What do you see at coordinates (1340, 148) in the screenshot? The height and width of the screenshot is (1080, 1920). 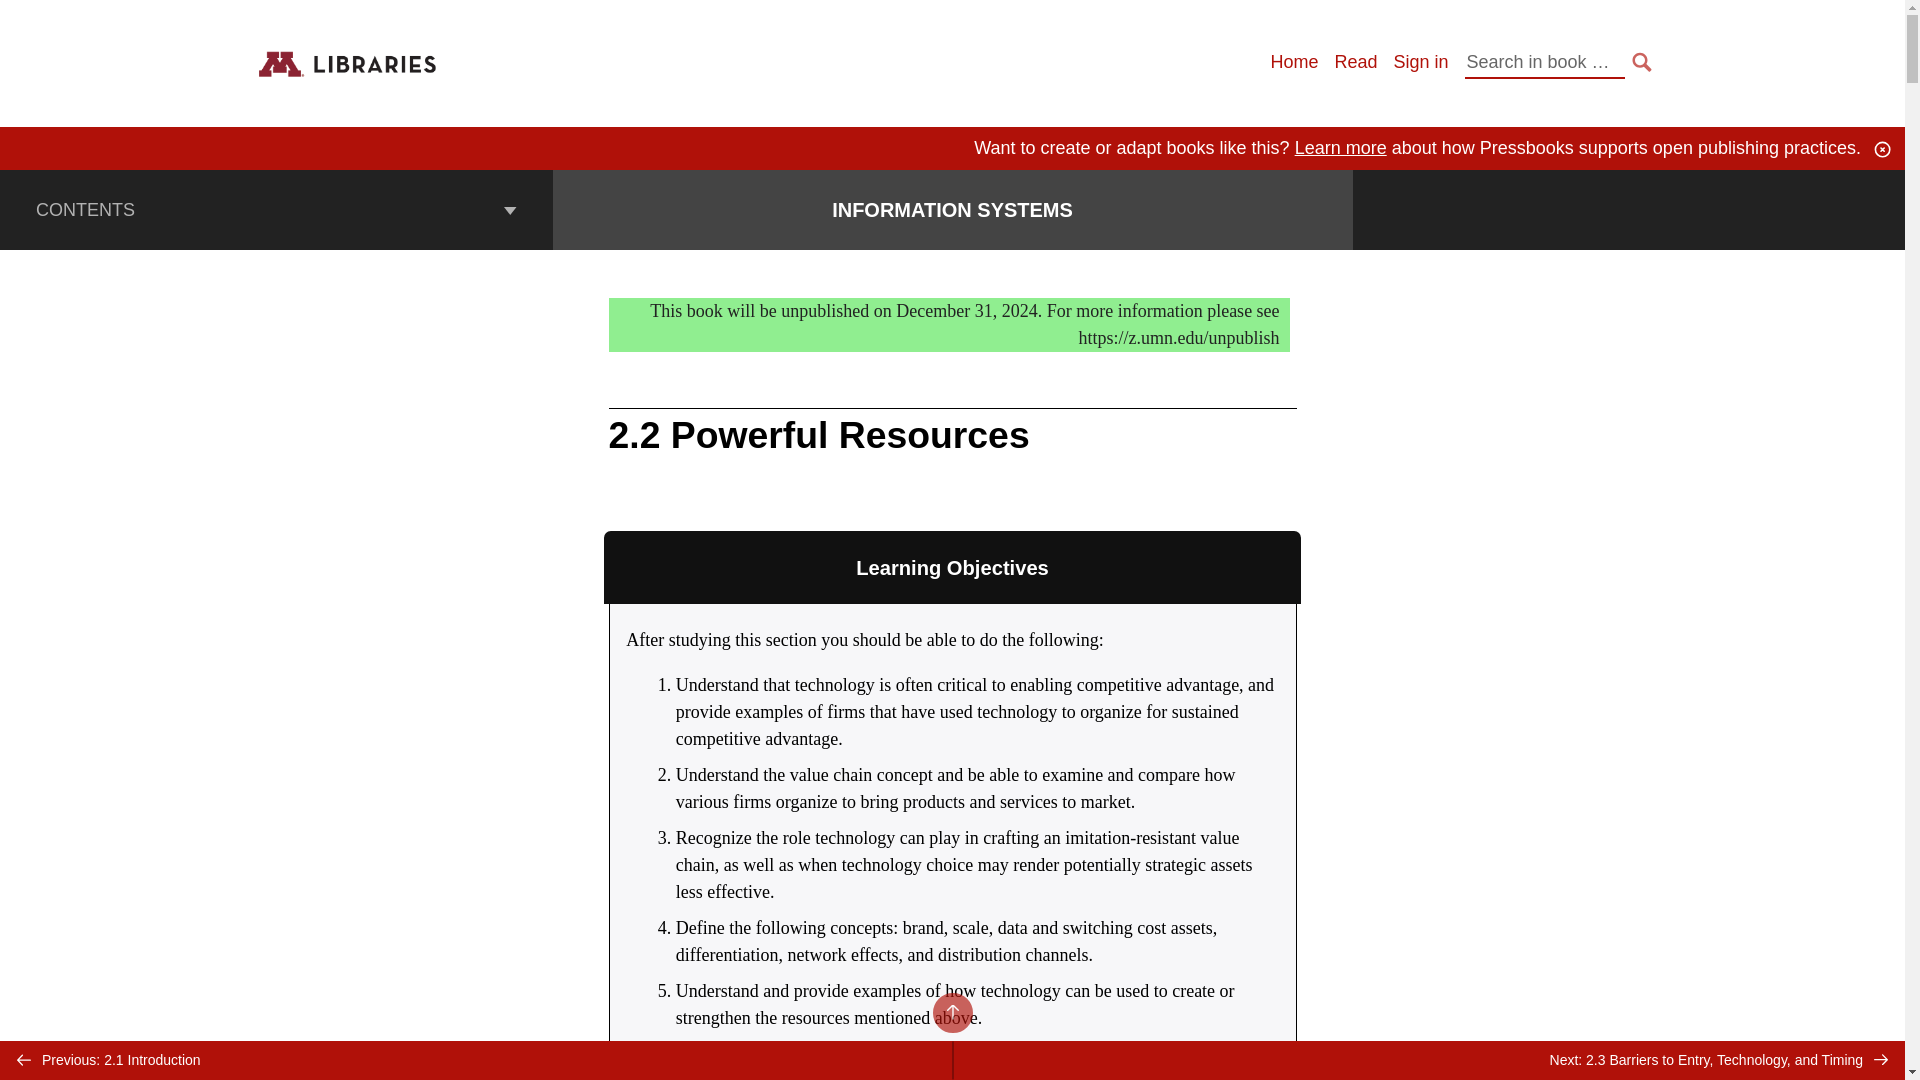 I see `Learn more` at bounding box center [1340, 148].